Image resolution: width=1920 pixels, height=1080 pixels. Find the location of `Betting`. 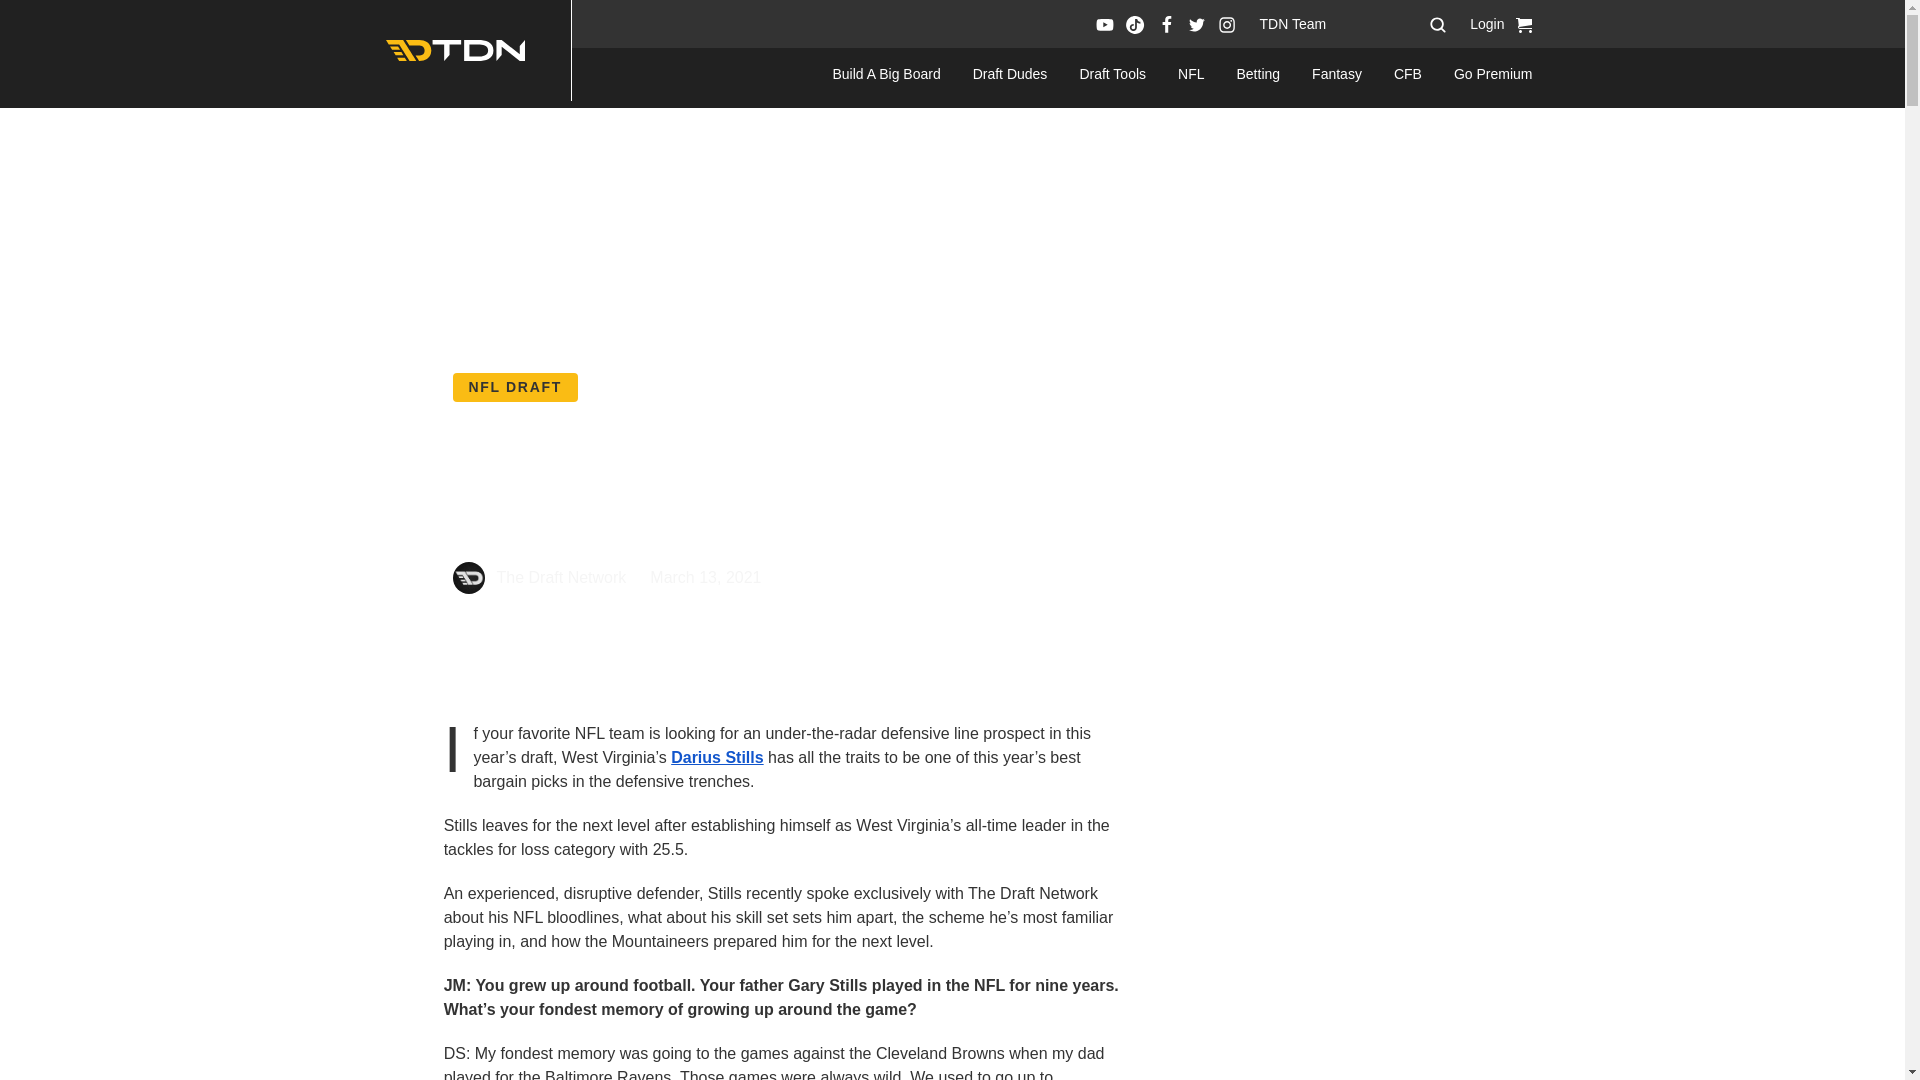

Betting is located at coordinates (1258, 74).